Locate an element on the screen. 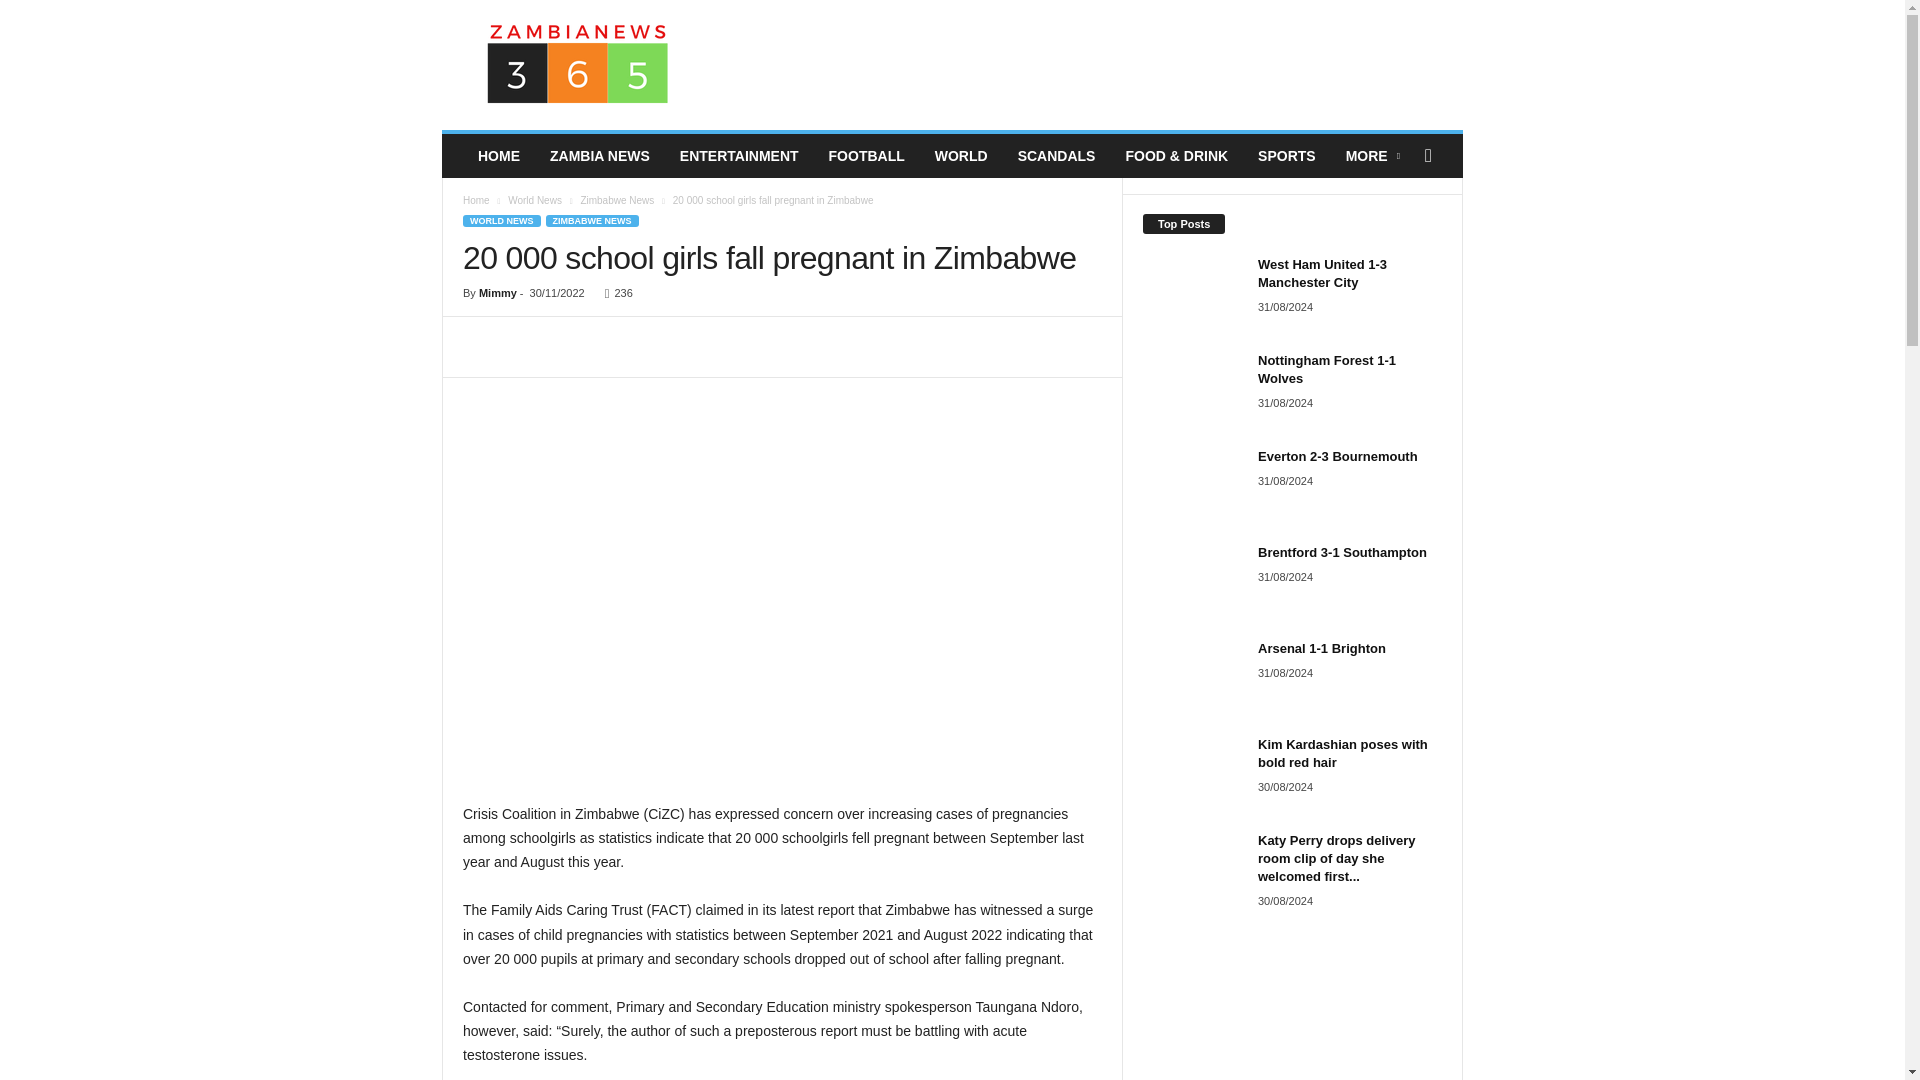  SCANDALS is located at coordinates (1056, 156).